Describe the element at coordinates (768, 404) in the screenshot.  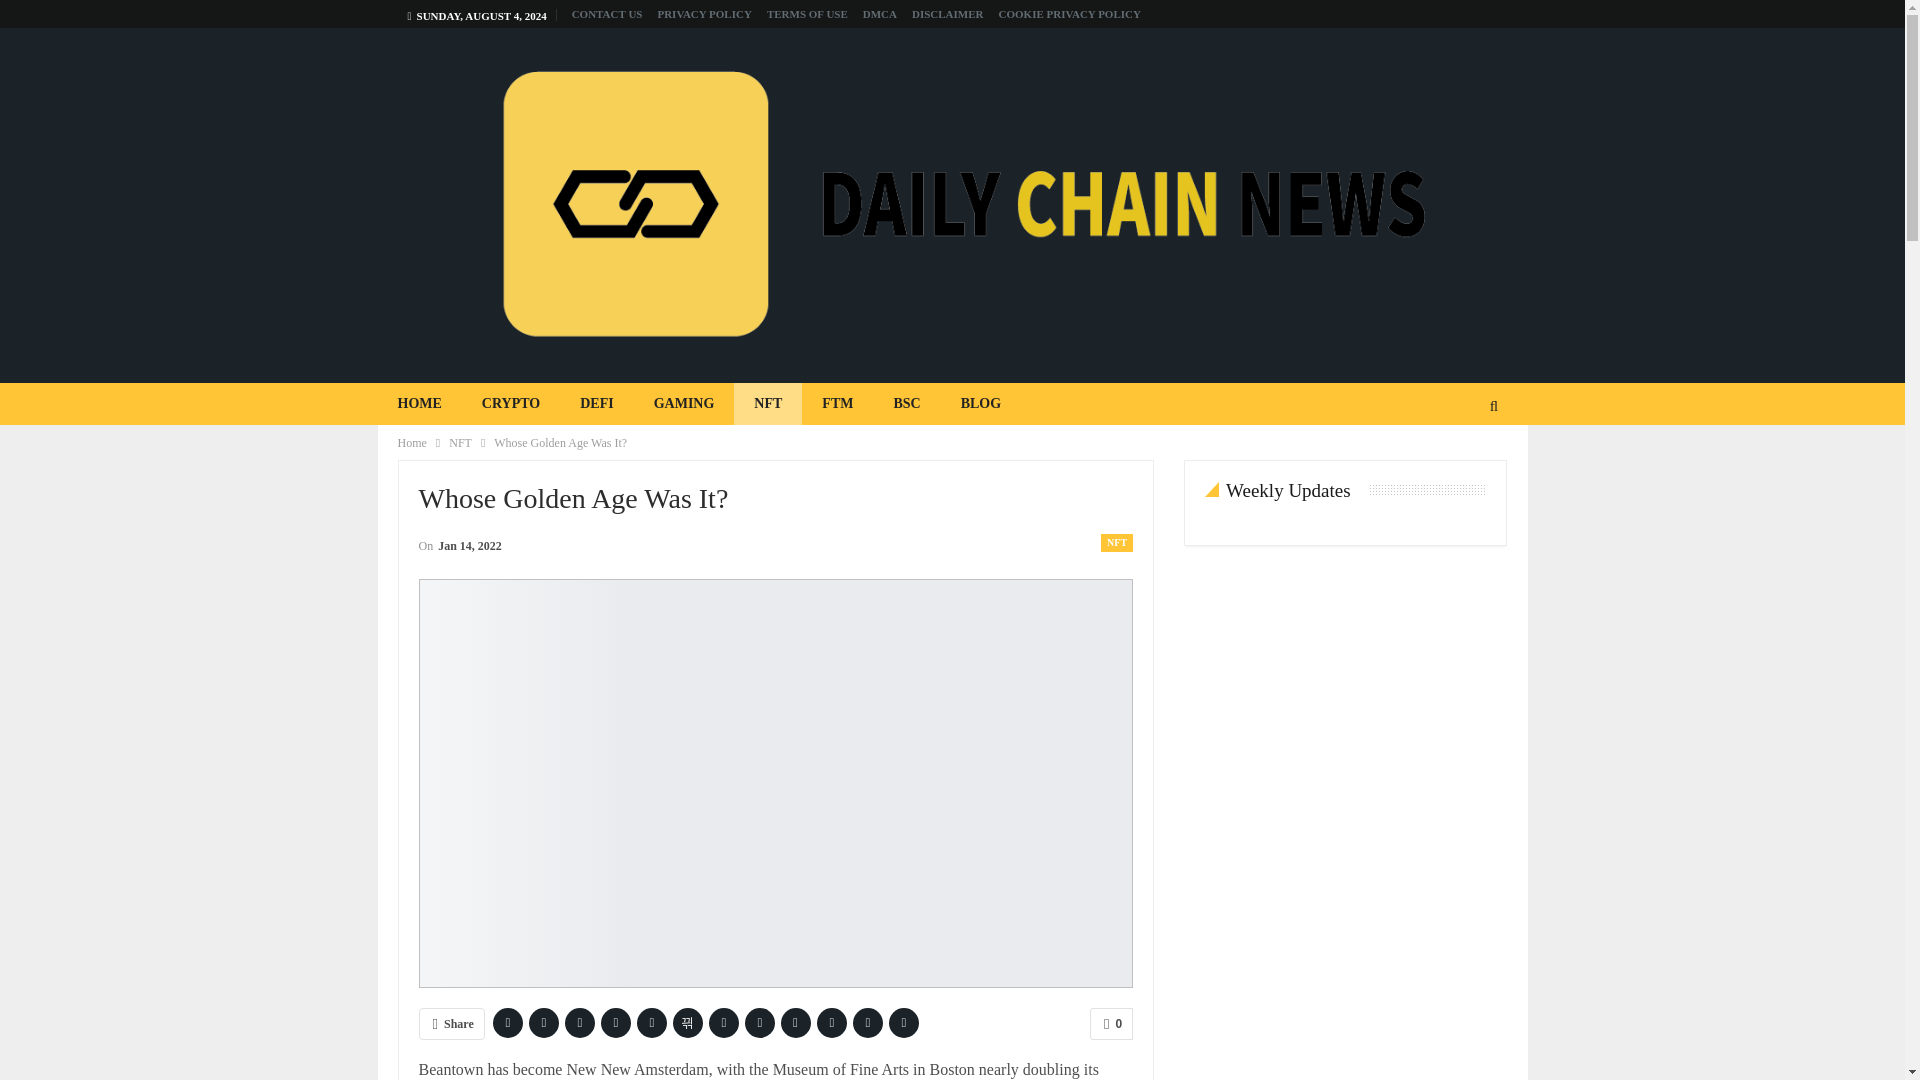
I see `NFT` at that location.